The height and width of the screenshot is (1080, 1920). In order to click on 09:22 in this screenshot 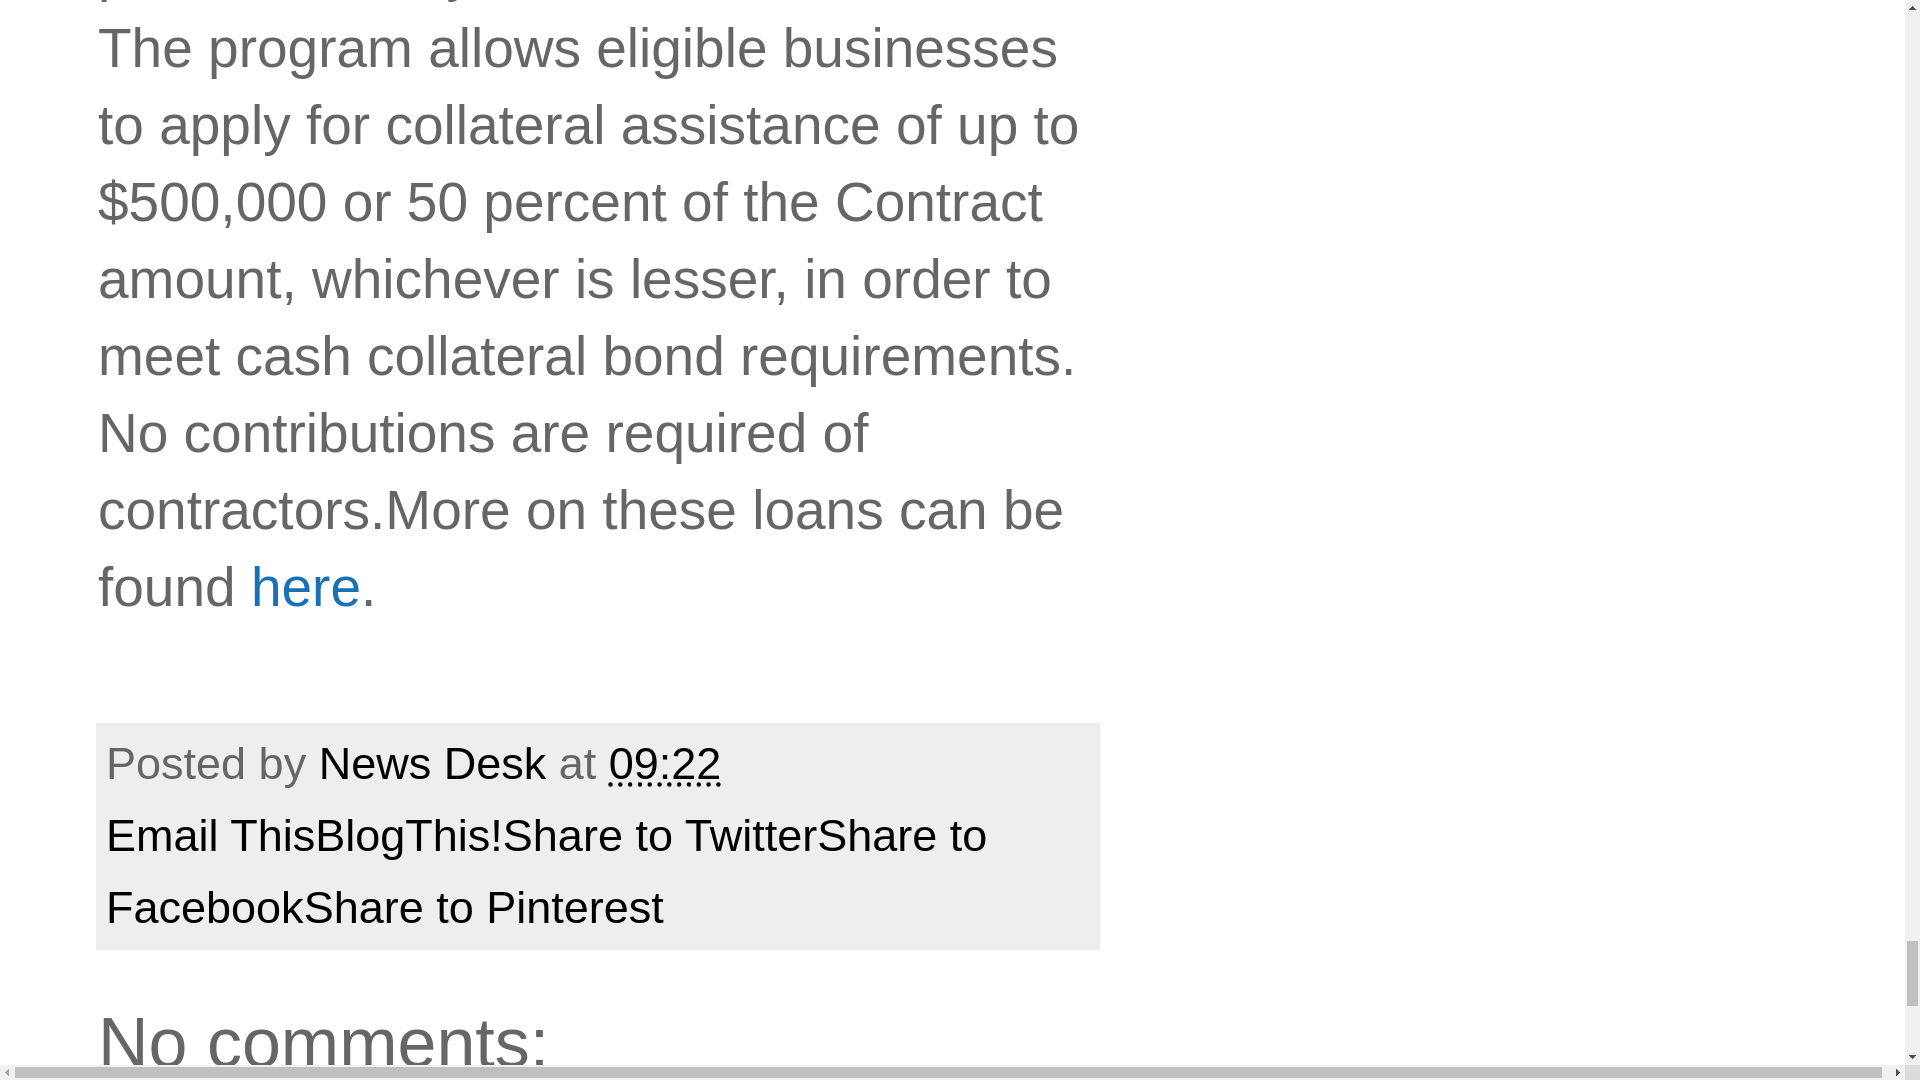, I will do `click(664, 763)`.